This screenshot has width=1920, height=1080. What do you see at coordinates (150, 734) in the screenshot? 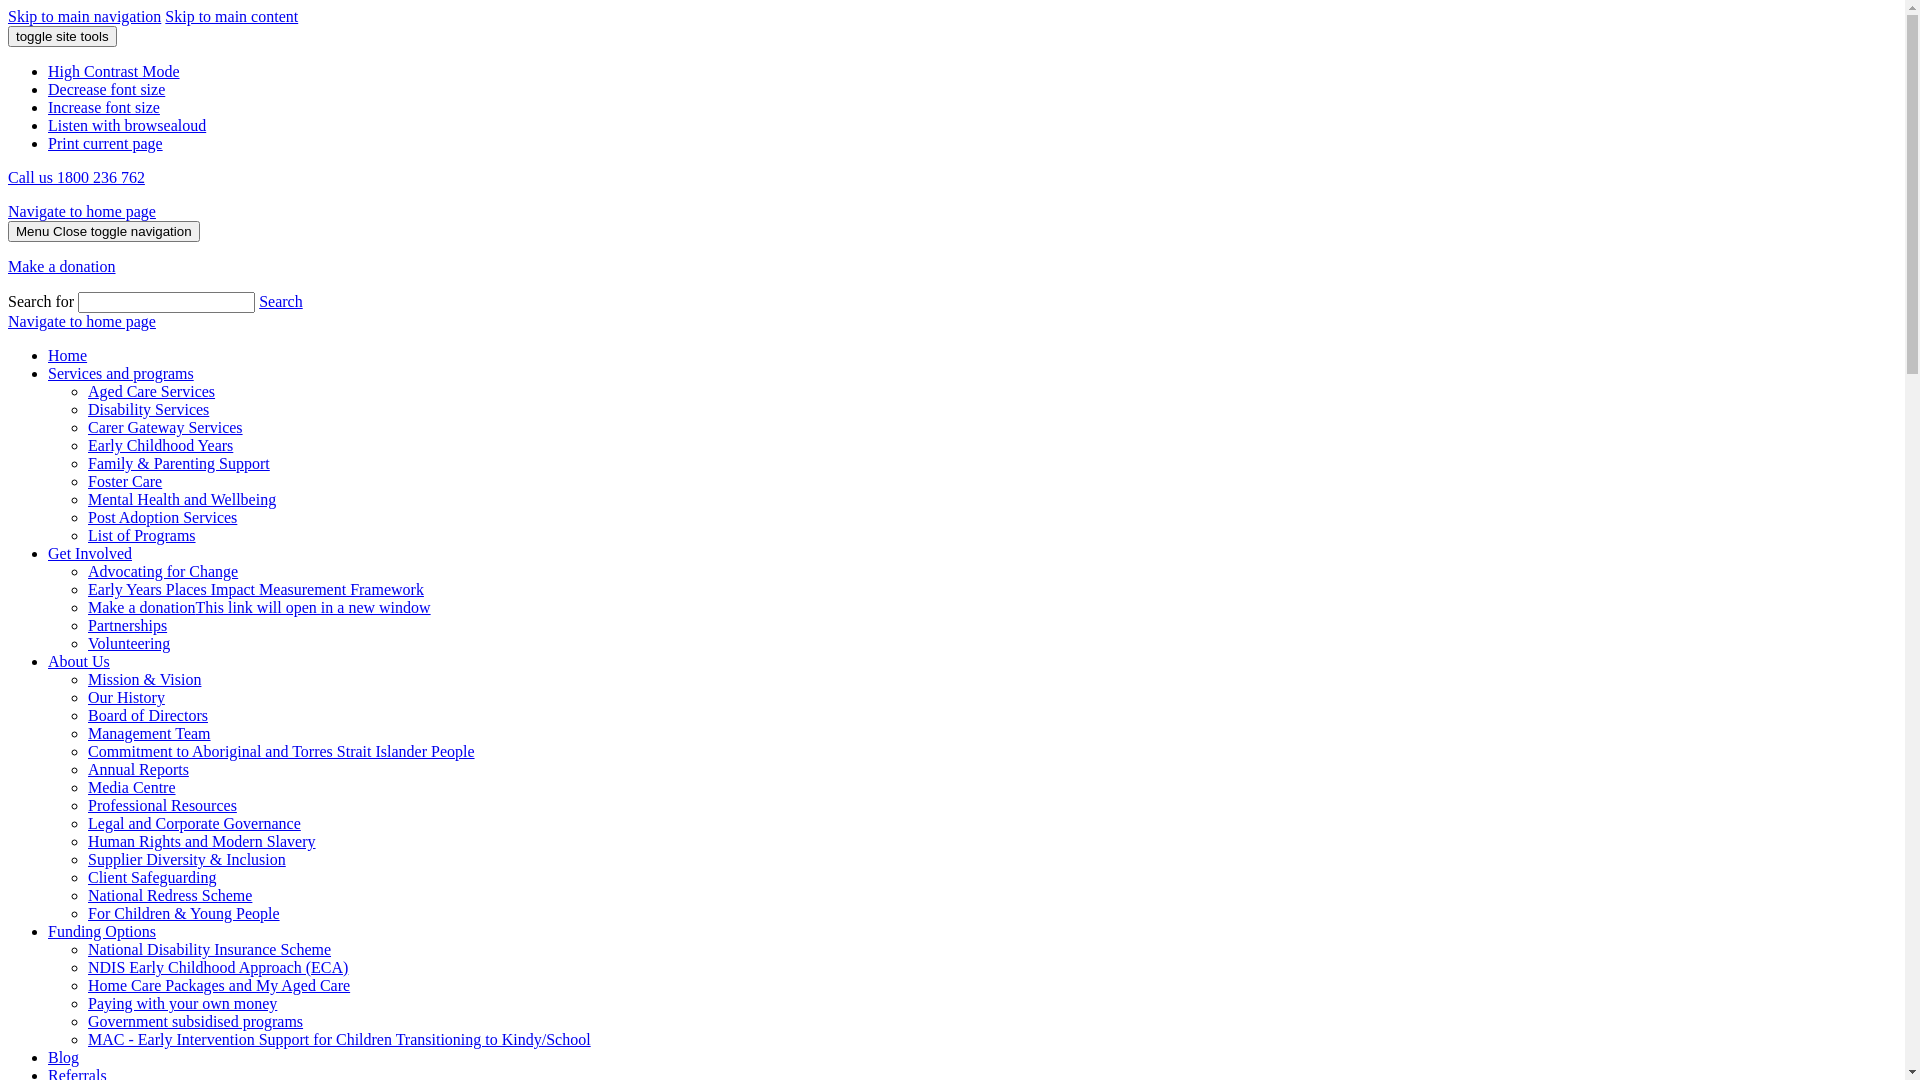
I see `Management Team` at bounding box center [150, 734].